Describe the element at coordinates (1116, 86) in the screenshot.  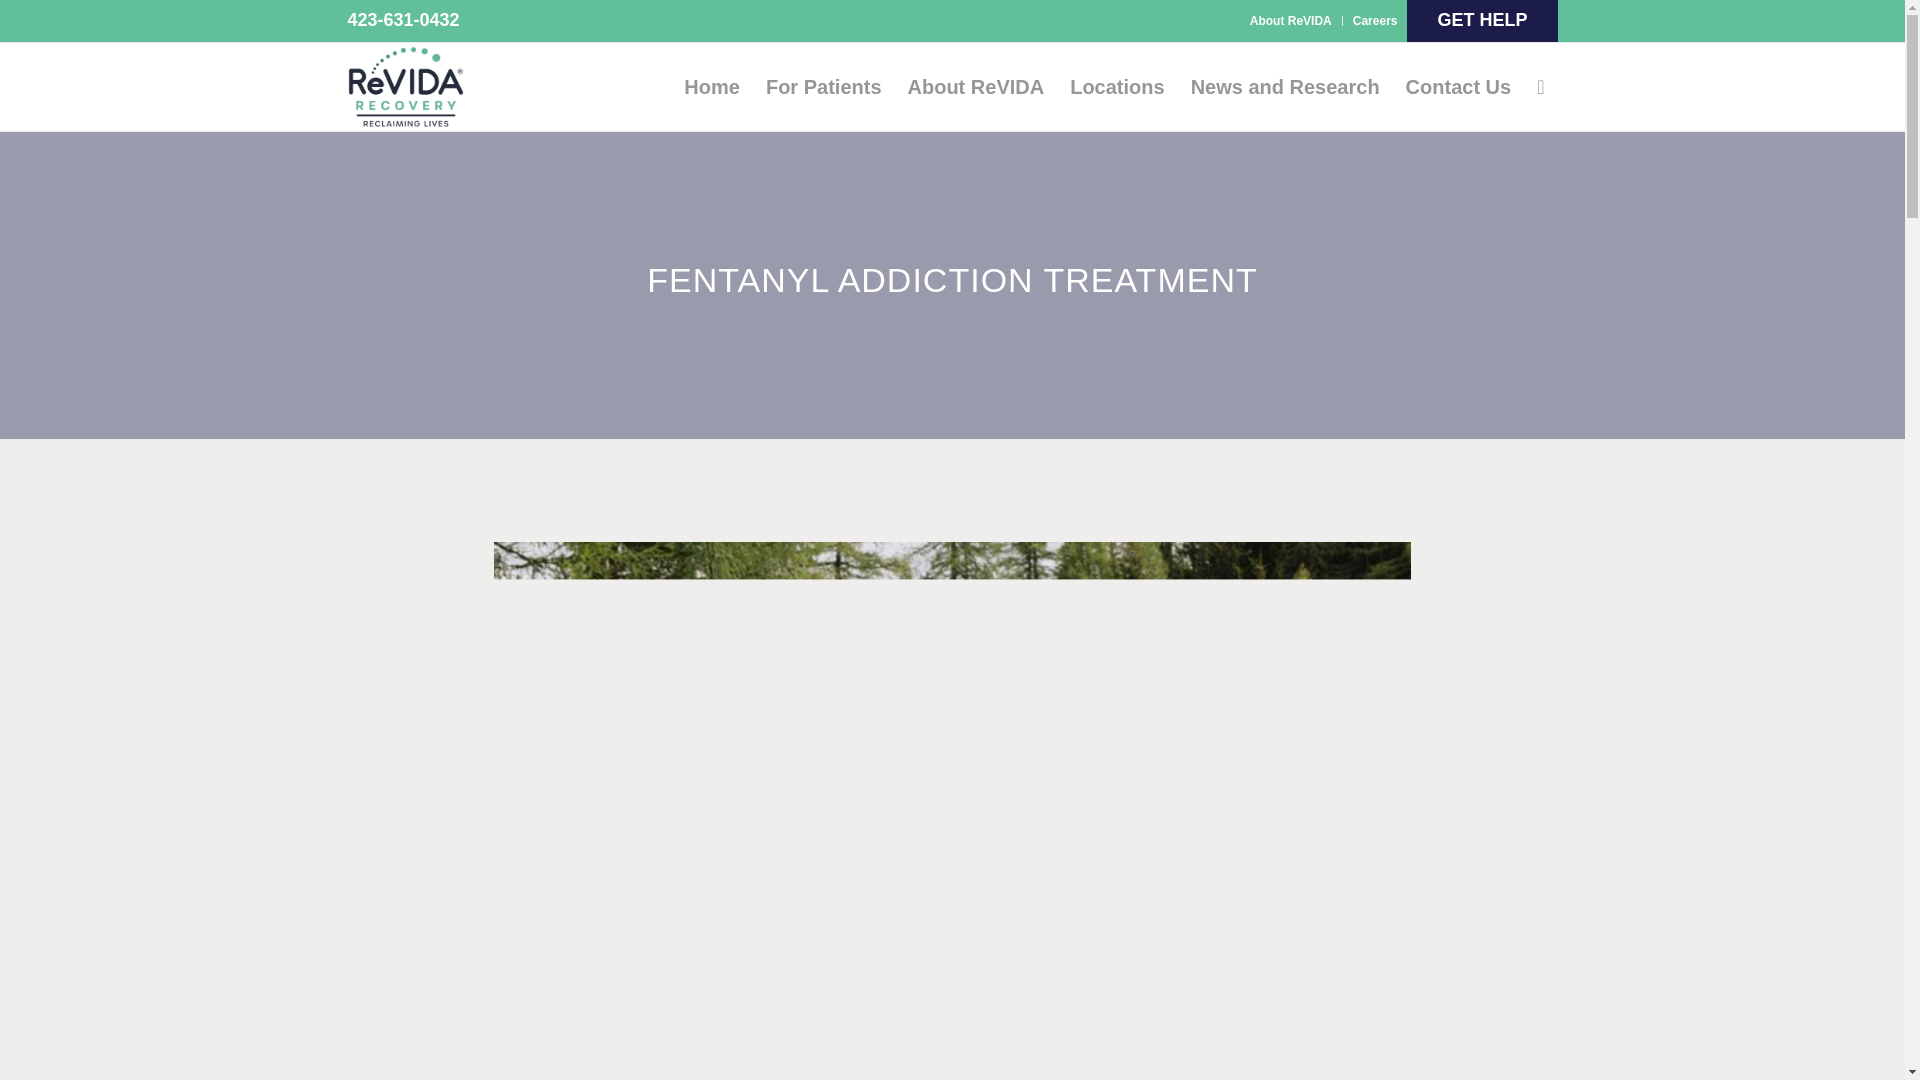
I see `Locations` at that location.